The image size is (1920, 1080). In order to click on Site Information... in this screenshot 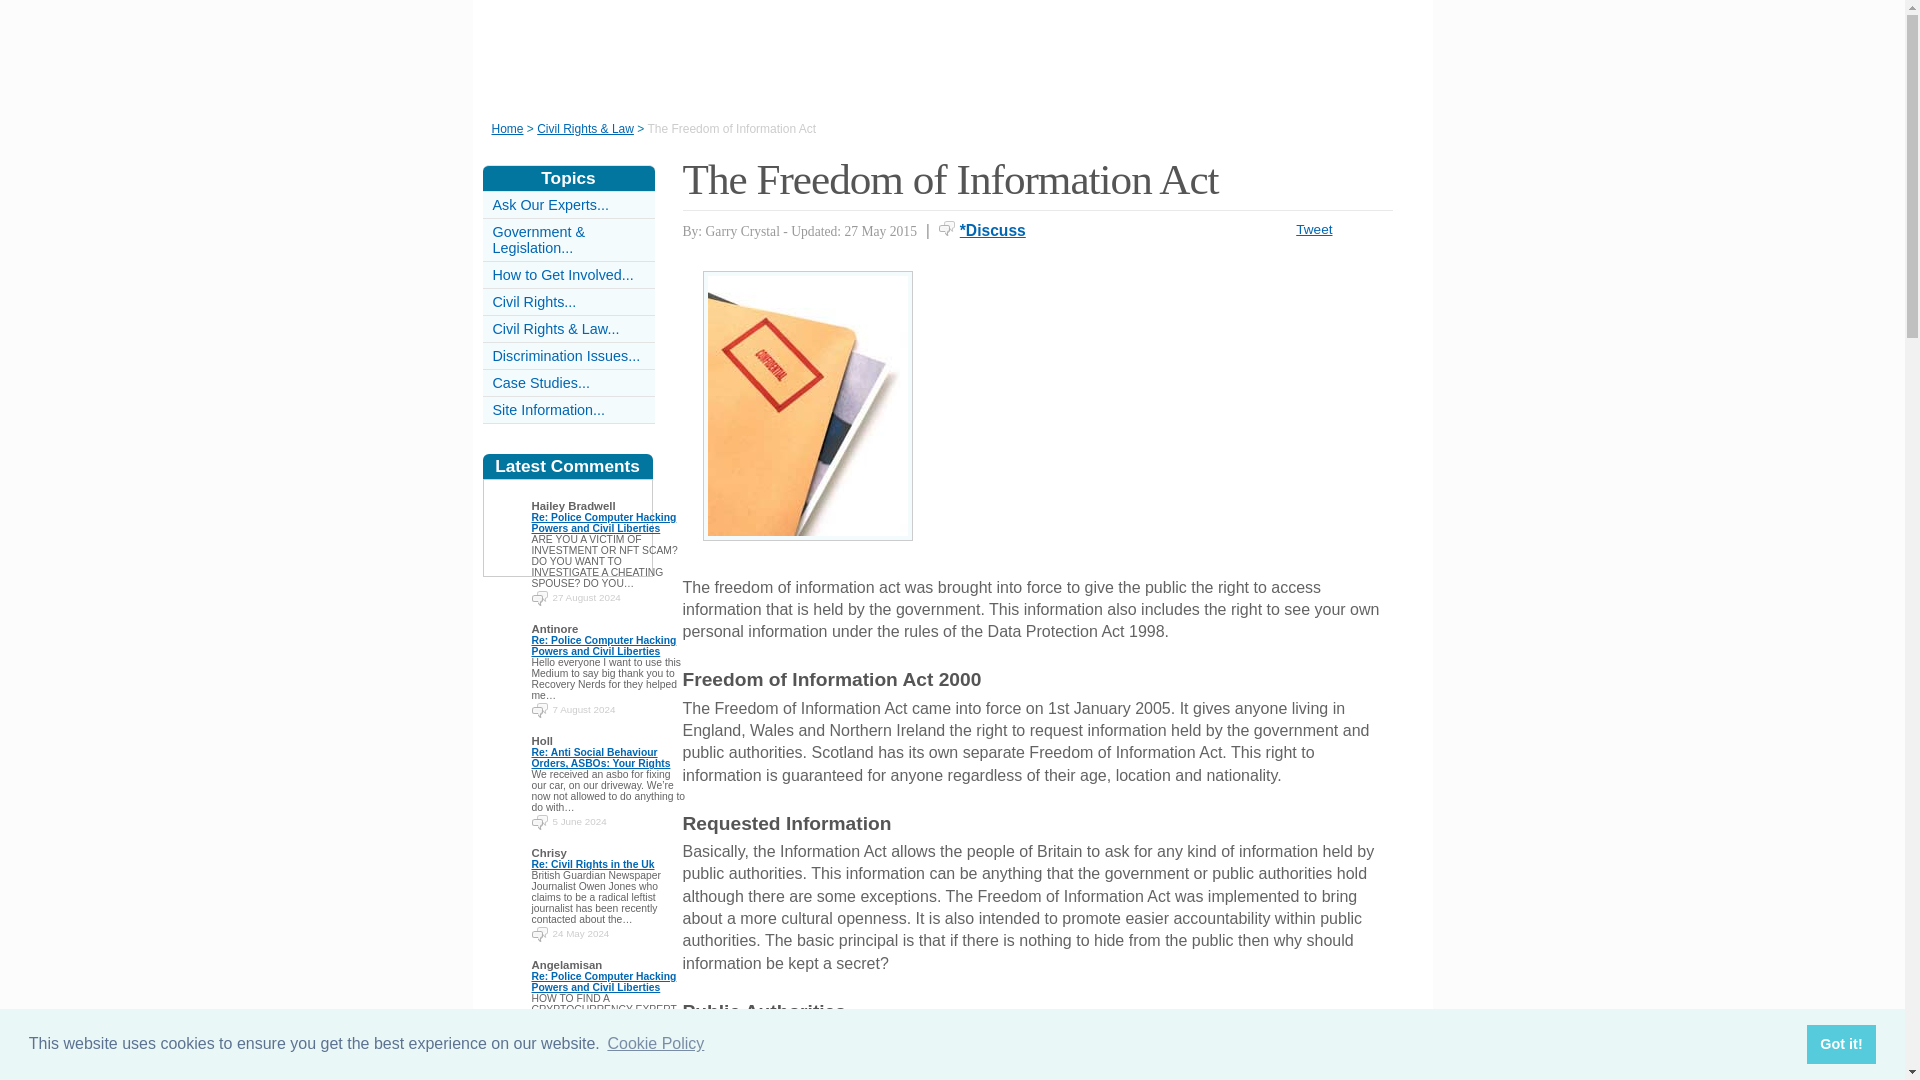, I will do `click(548, 409)`.